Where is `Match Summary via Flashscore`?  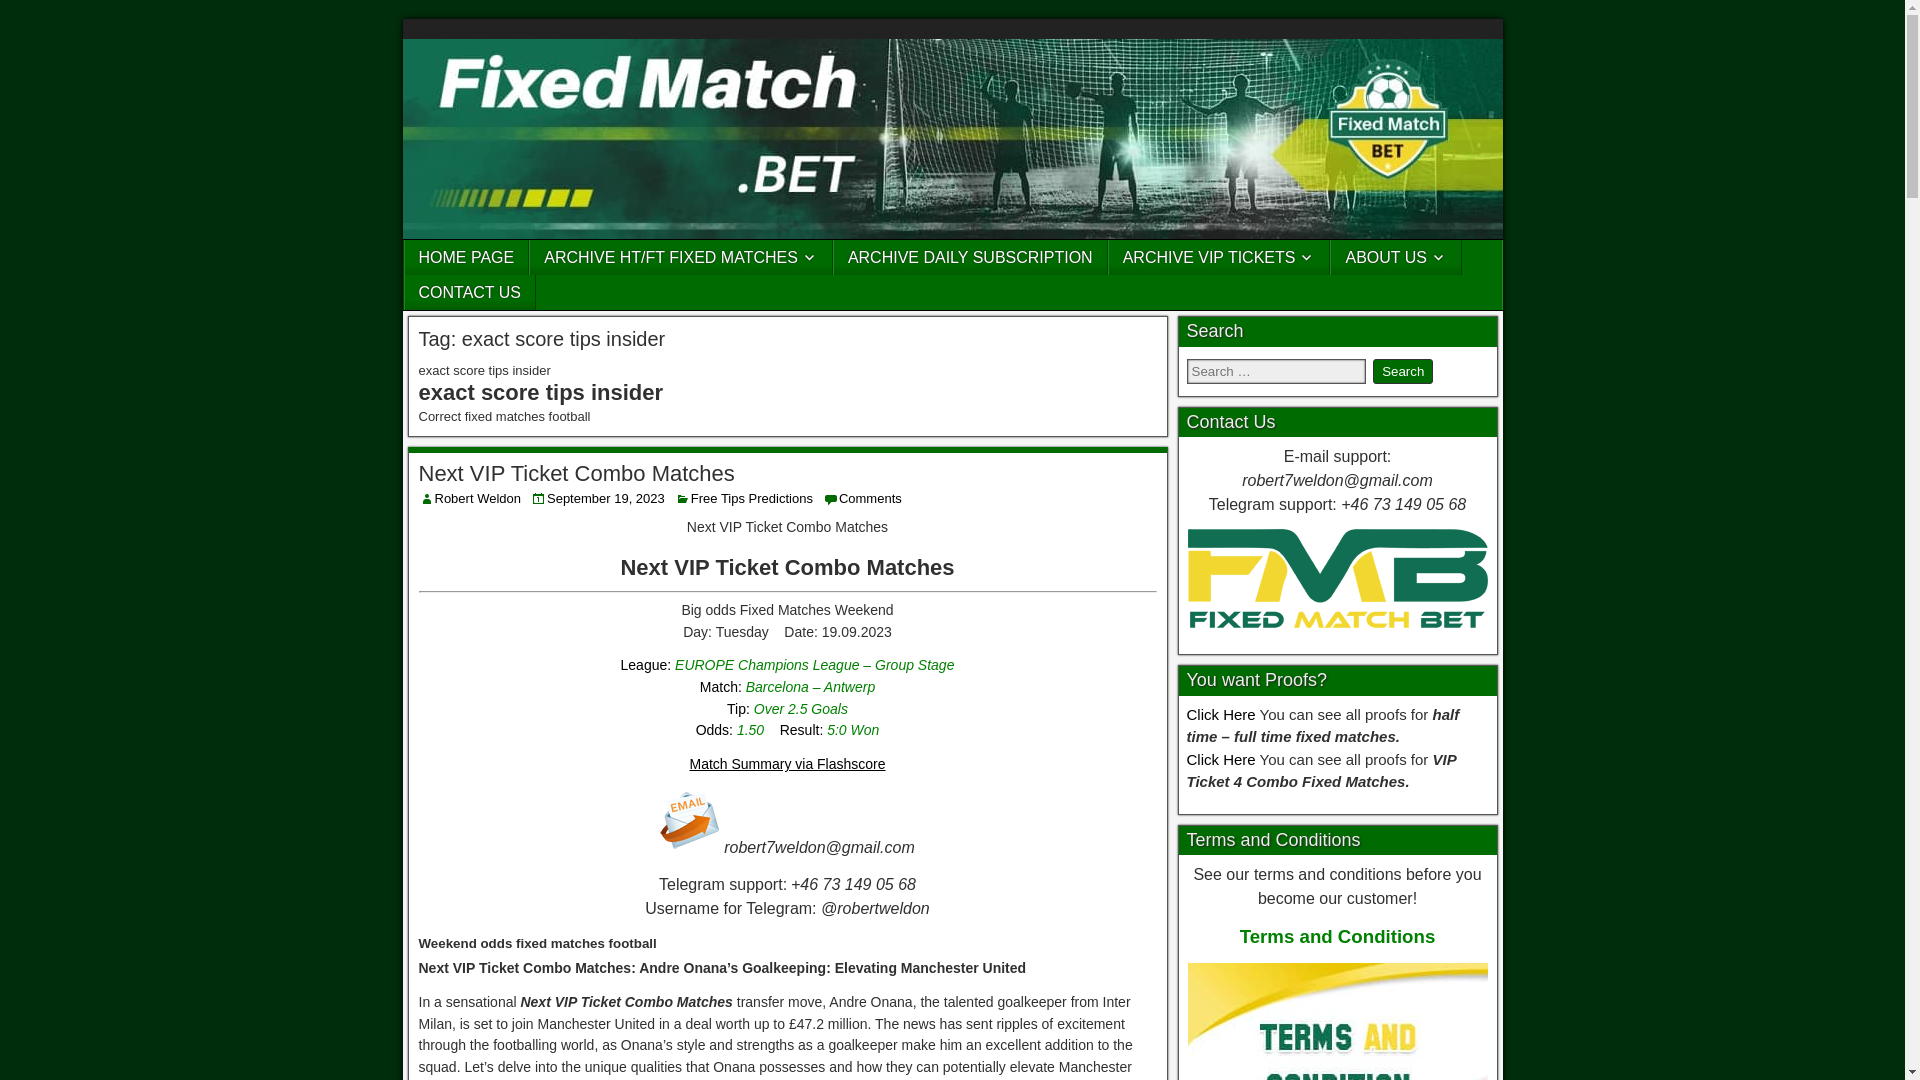 Match Summary via Flashscore is located at coordinates (787, 764).